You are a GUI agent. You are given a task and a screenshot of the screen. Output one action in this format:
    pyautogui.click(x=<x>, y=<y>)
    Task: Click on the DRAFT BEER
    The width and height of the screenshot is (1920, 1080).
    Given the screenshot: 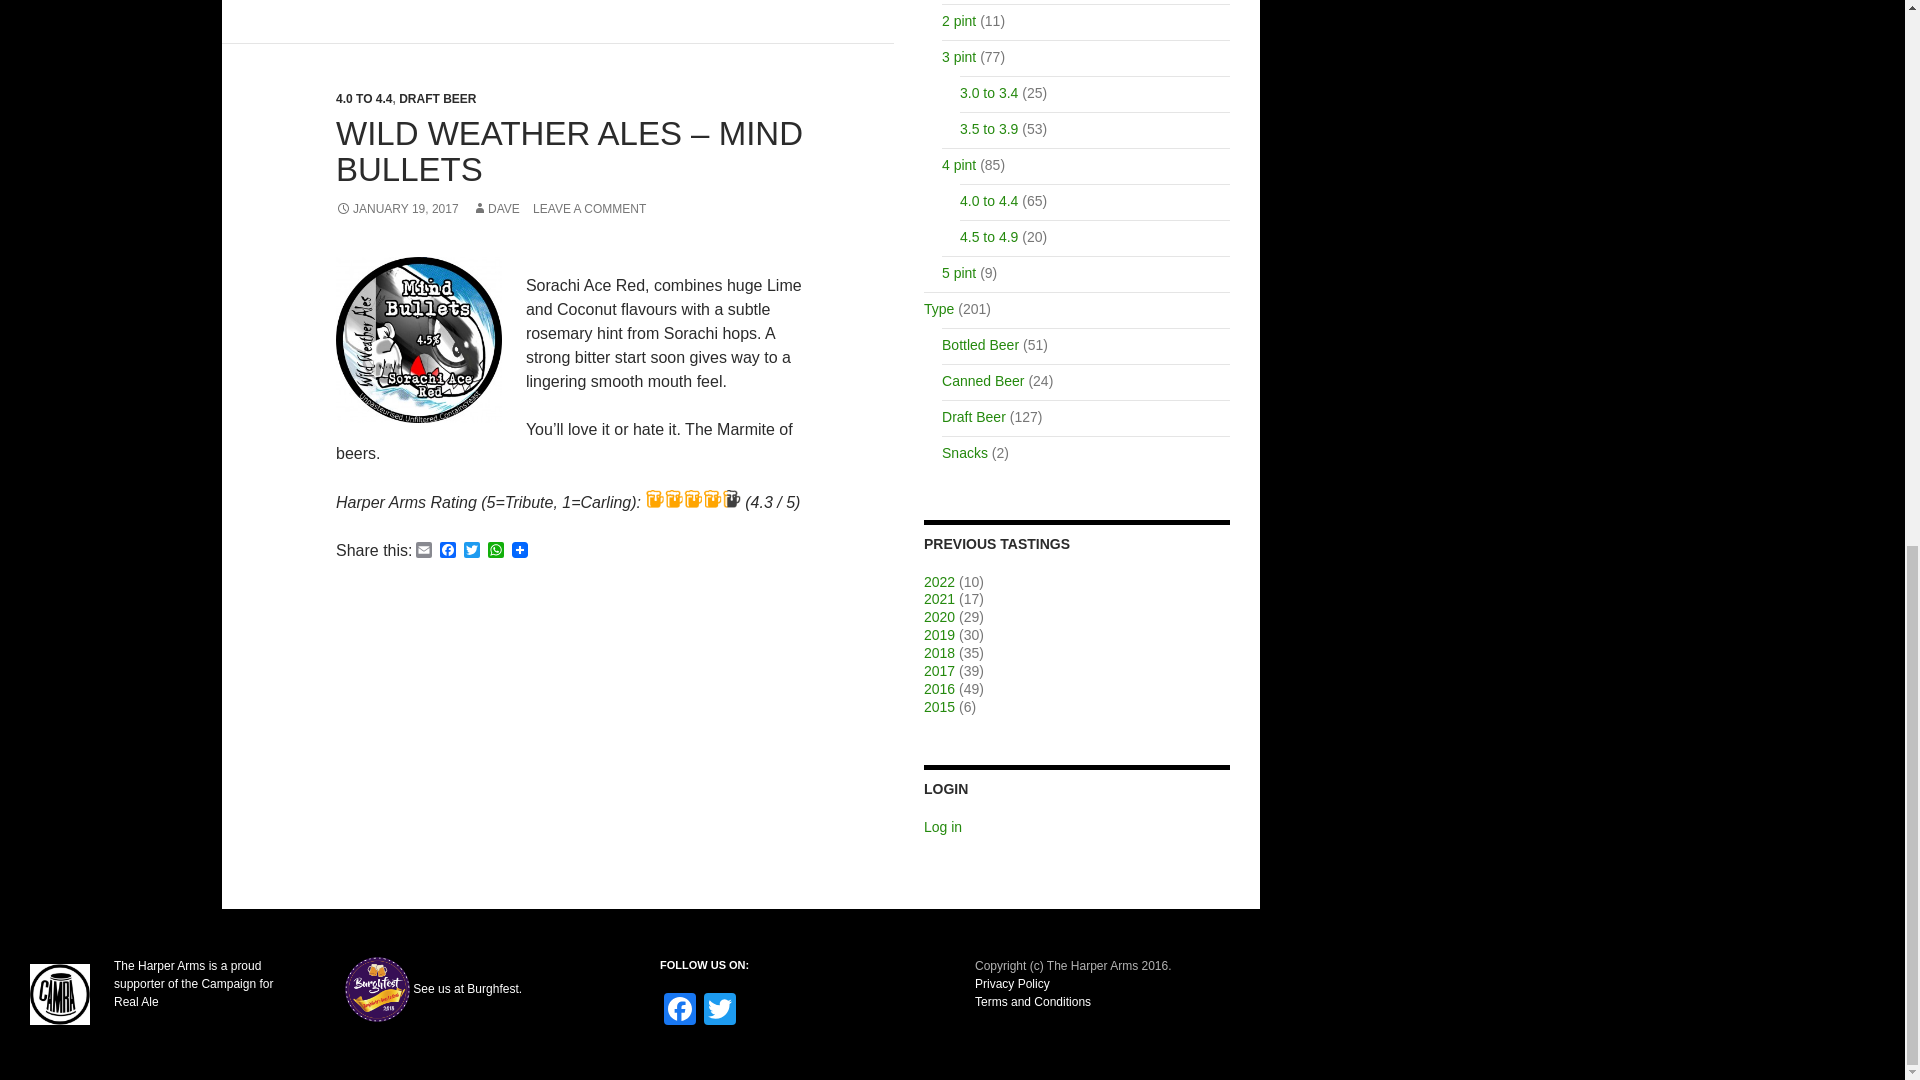 What is the action you would take?
    pyautogui.click(x=438, y=98)
    